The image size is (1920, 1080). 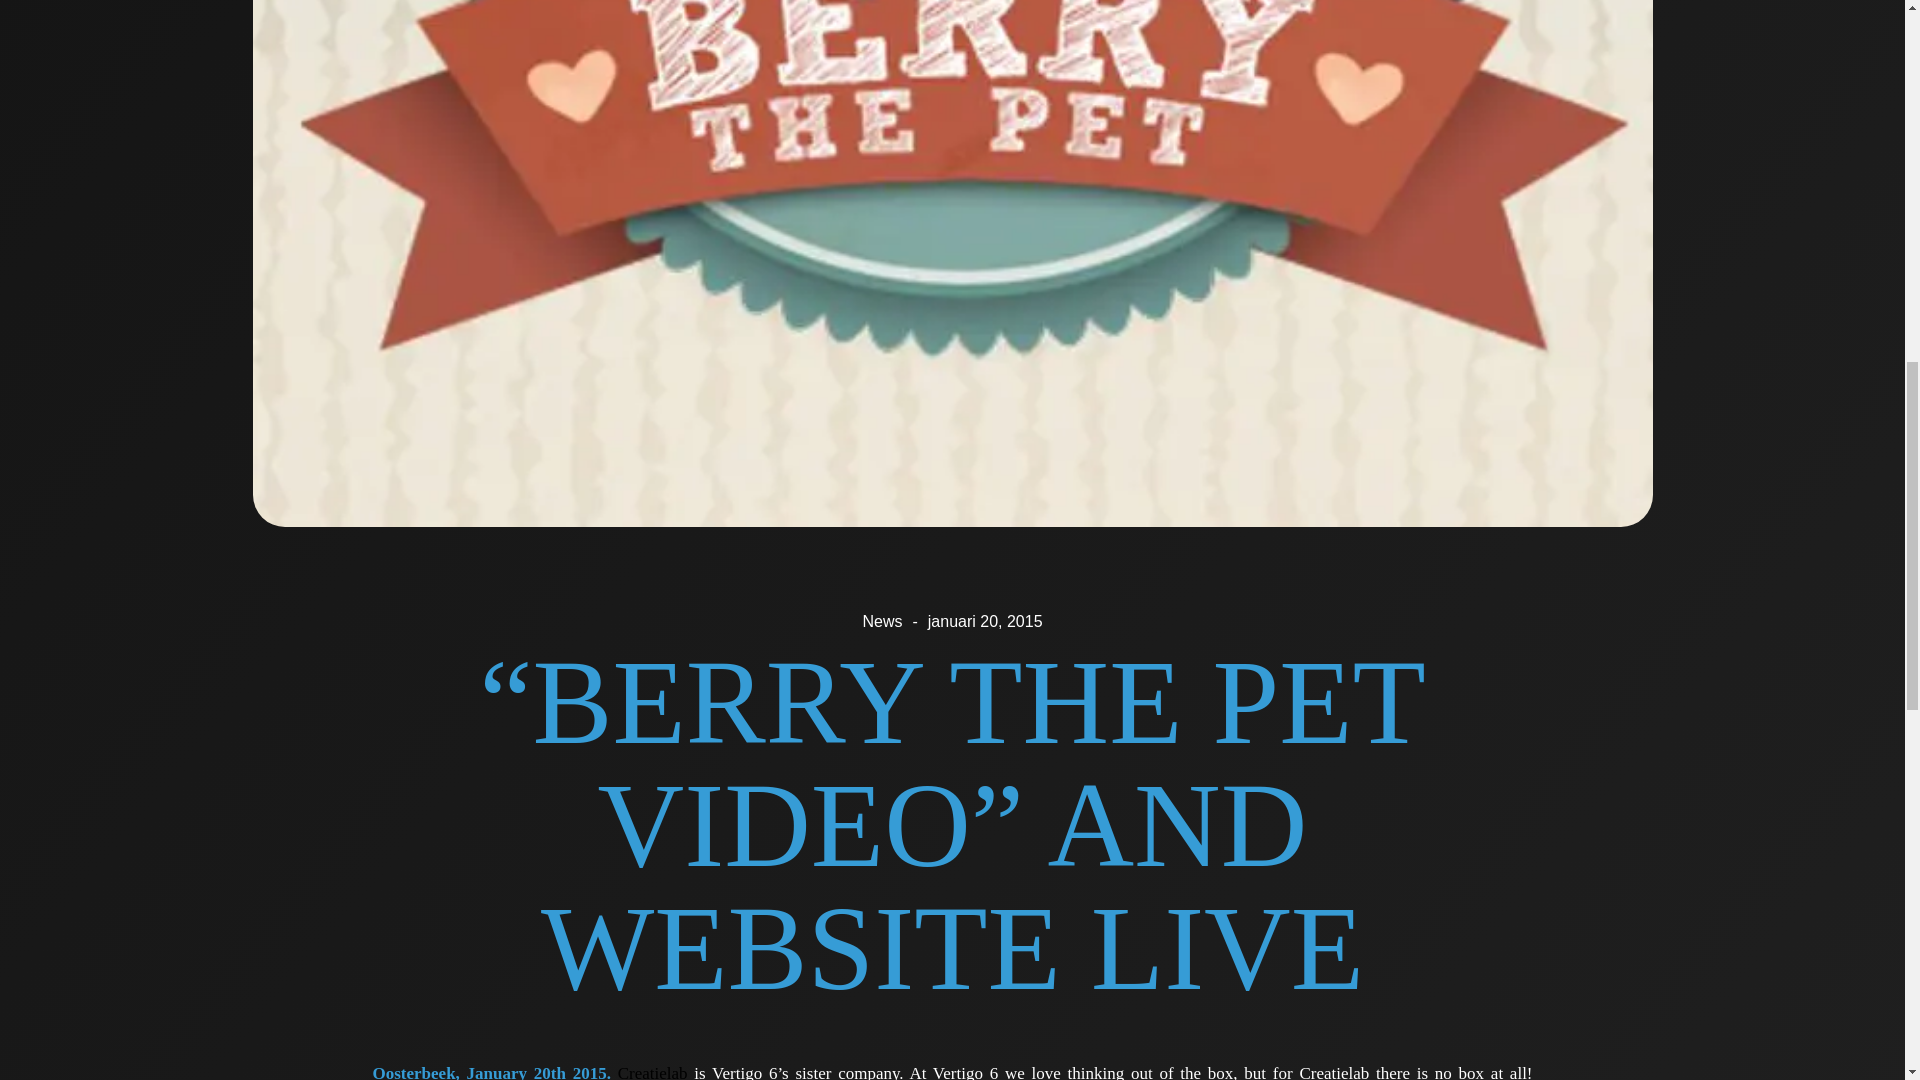 What do you see at coordinates (984, 622) in the screenshot?
I see `januari 20, 2015` at bounding box center [984, 622].